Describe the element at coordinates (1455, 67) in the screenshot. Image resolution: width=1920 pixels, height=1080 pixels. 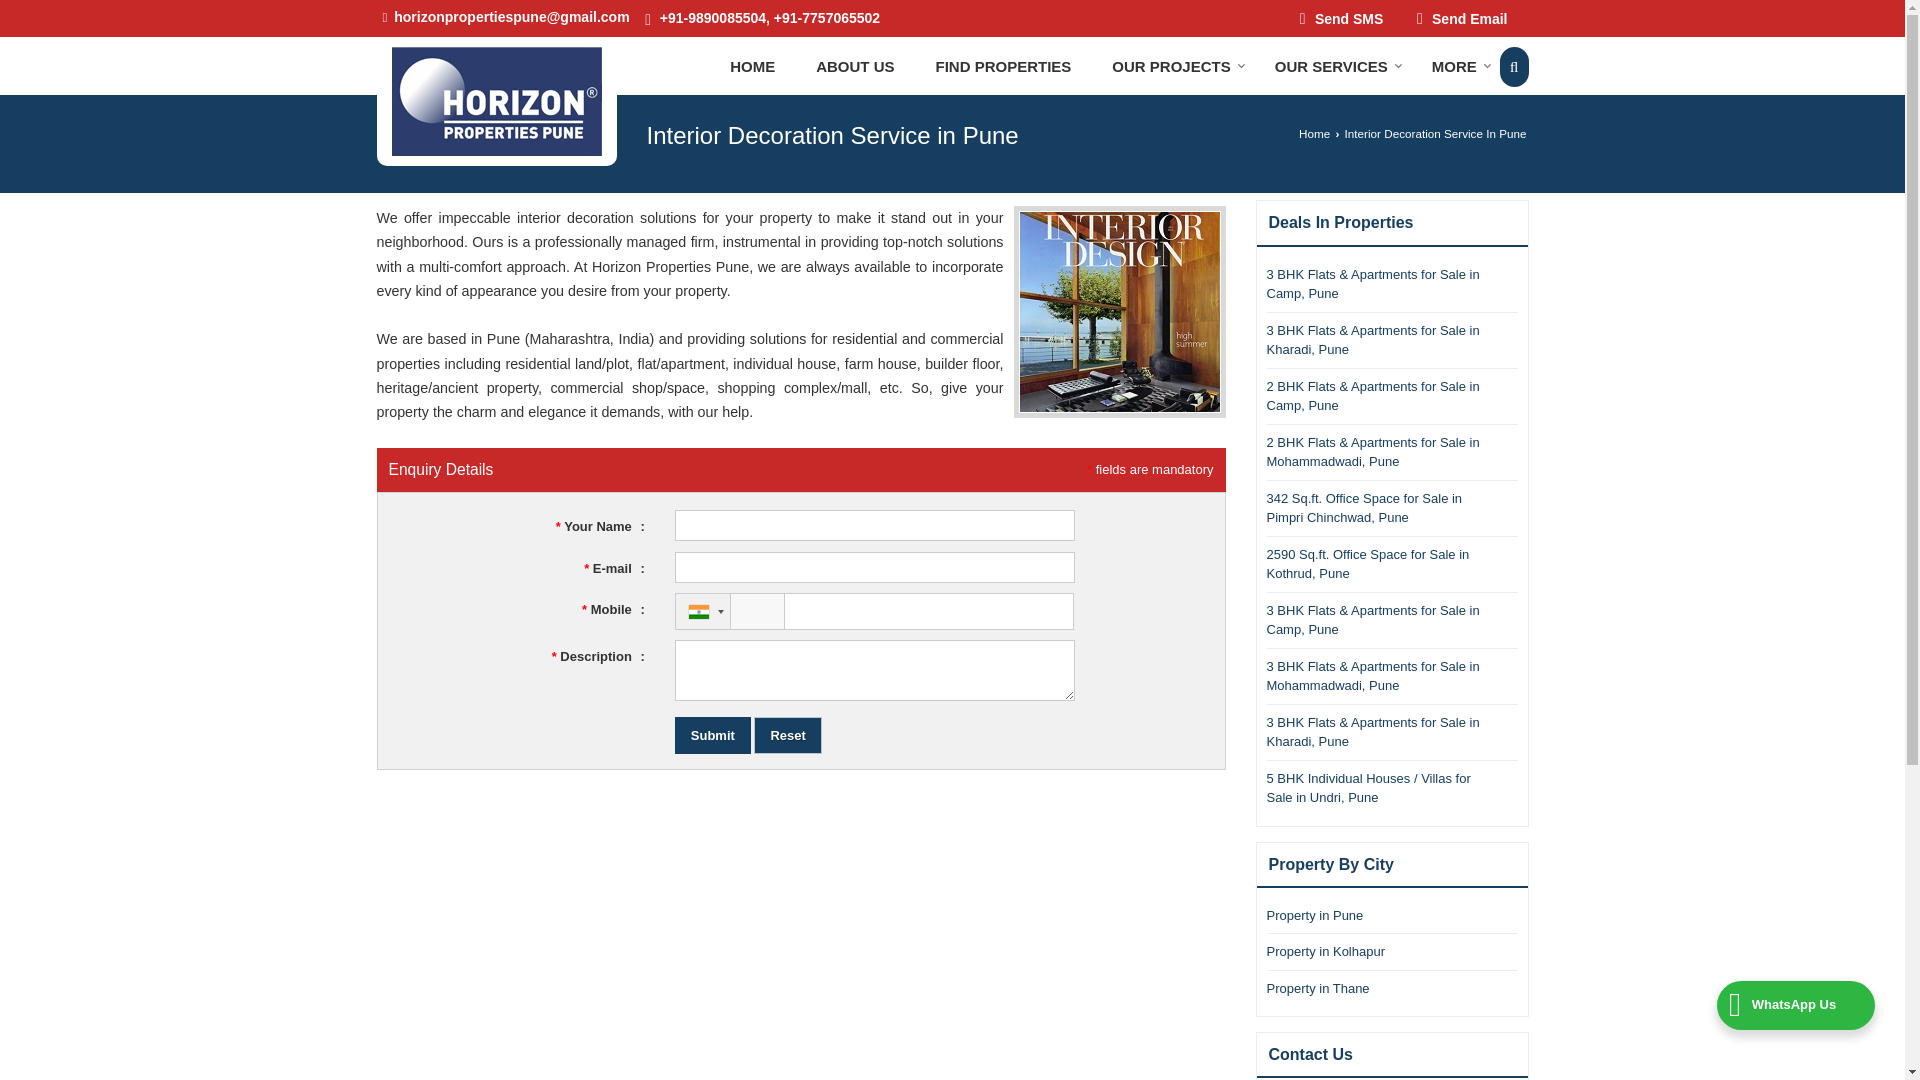
I see `MORE` at that location.